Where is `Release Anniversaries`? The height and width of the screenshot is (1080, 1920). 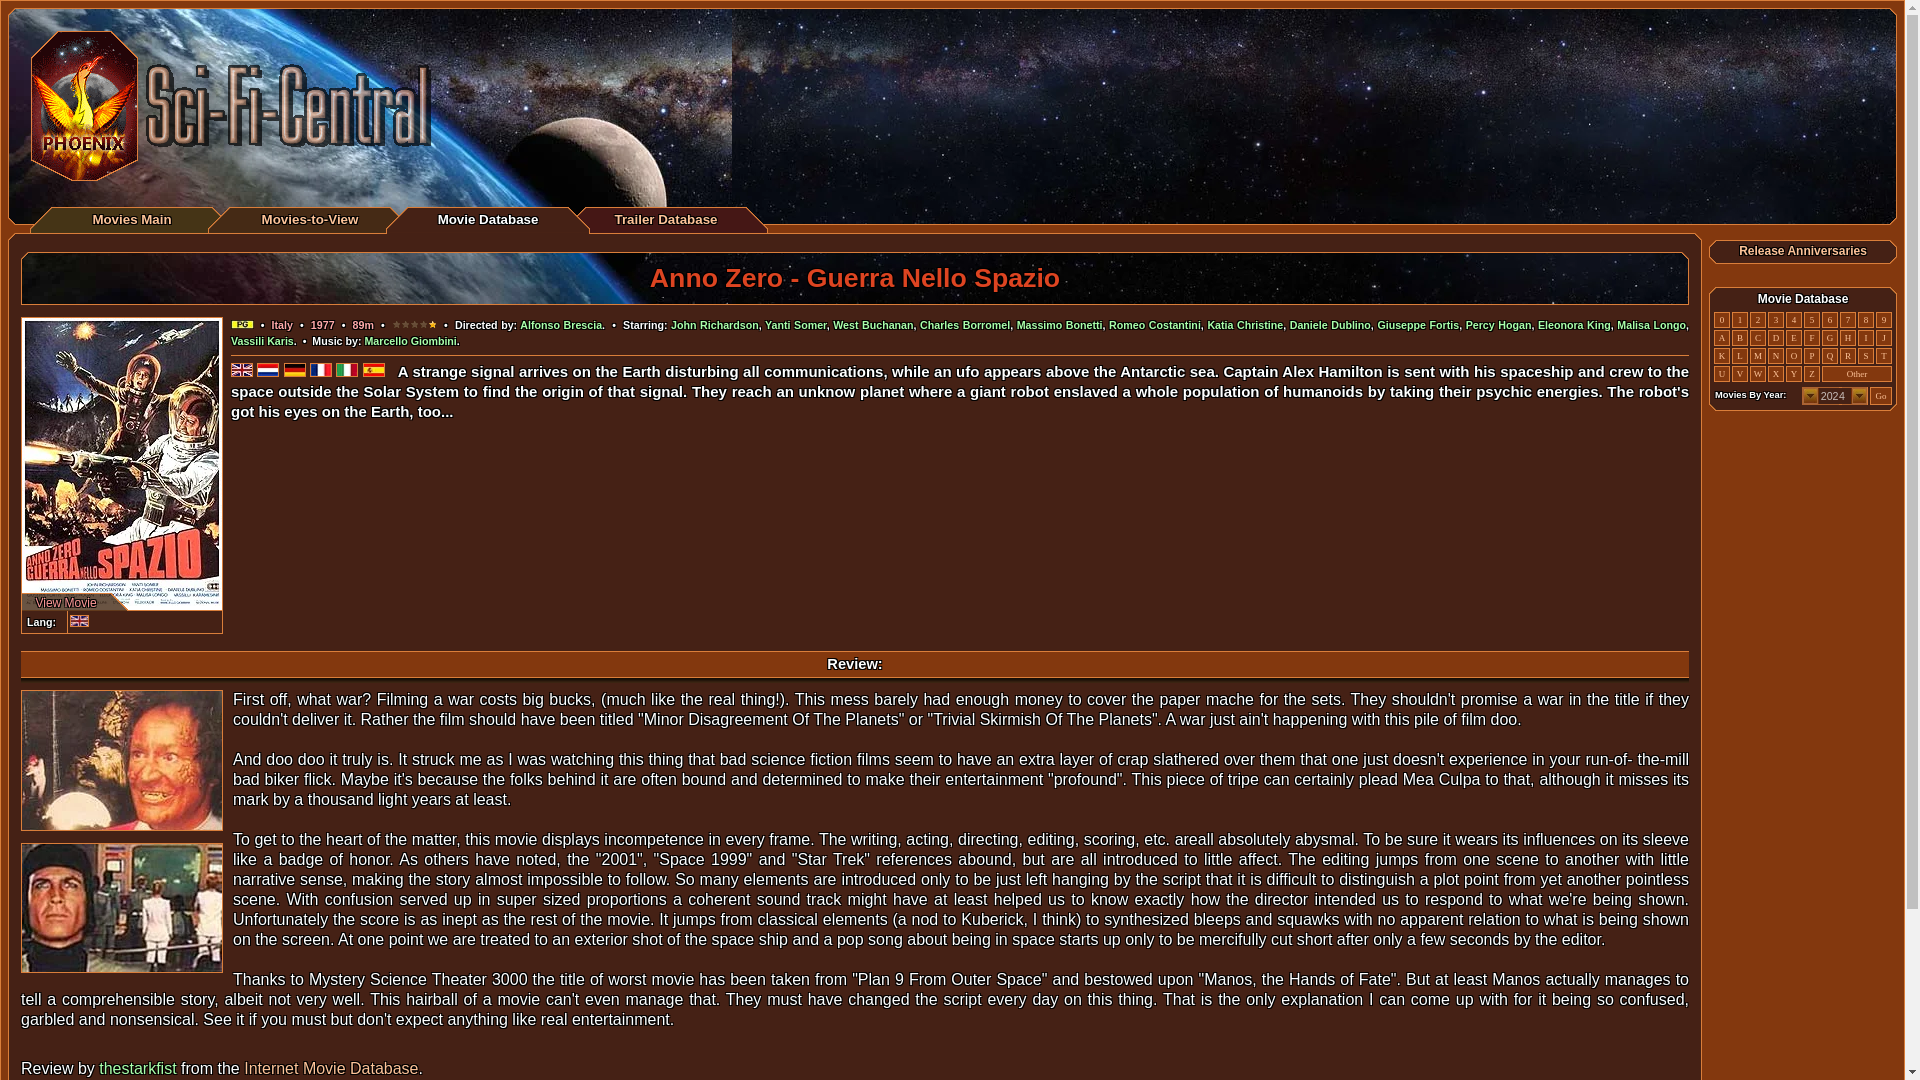 Release Anniversaries is located at coordinates (1802, 251).